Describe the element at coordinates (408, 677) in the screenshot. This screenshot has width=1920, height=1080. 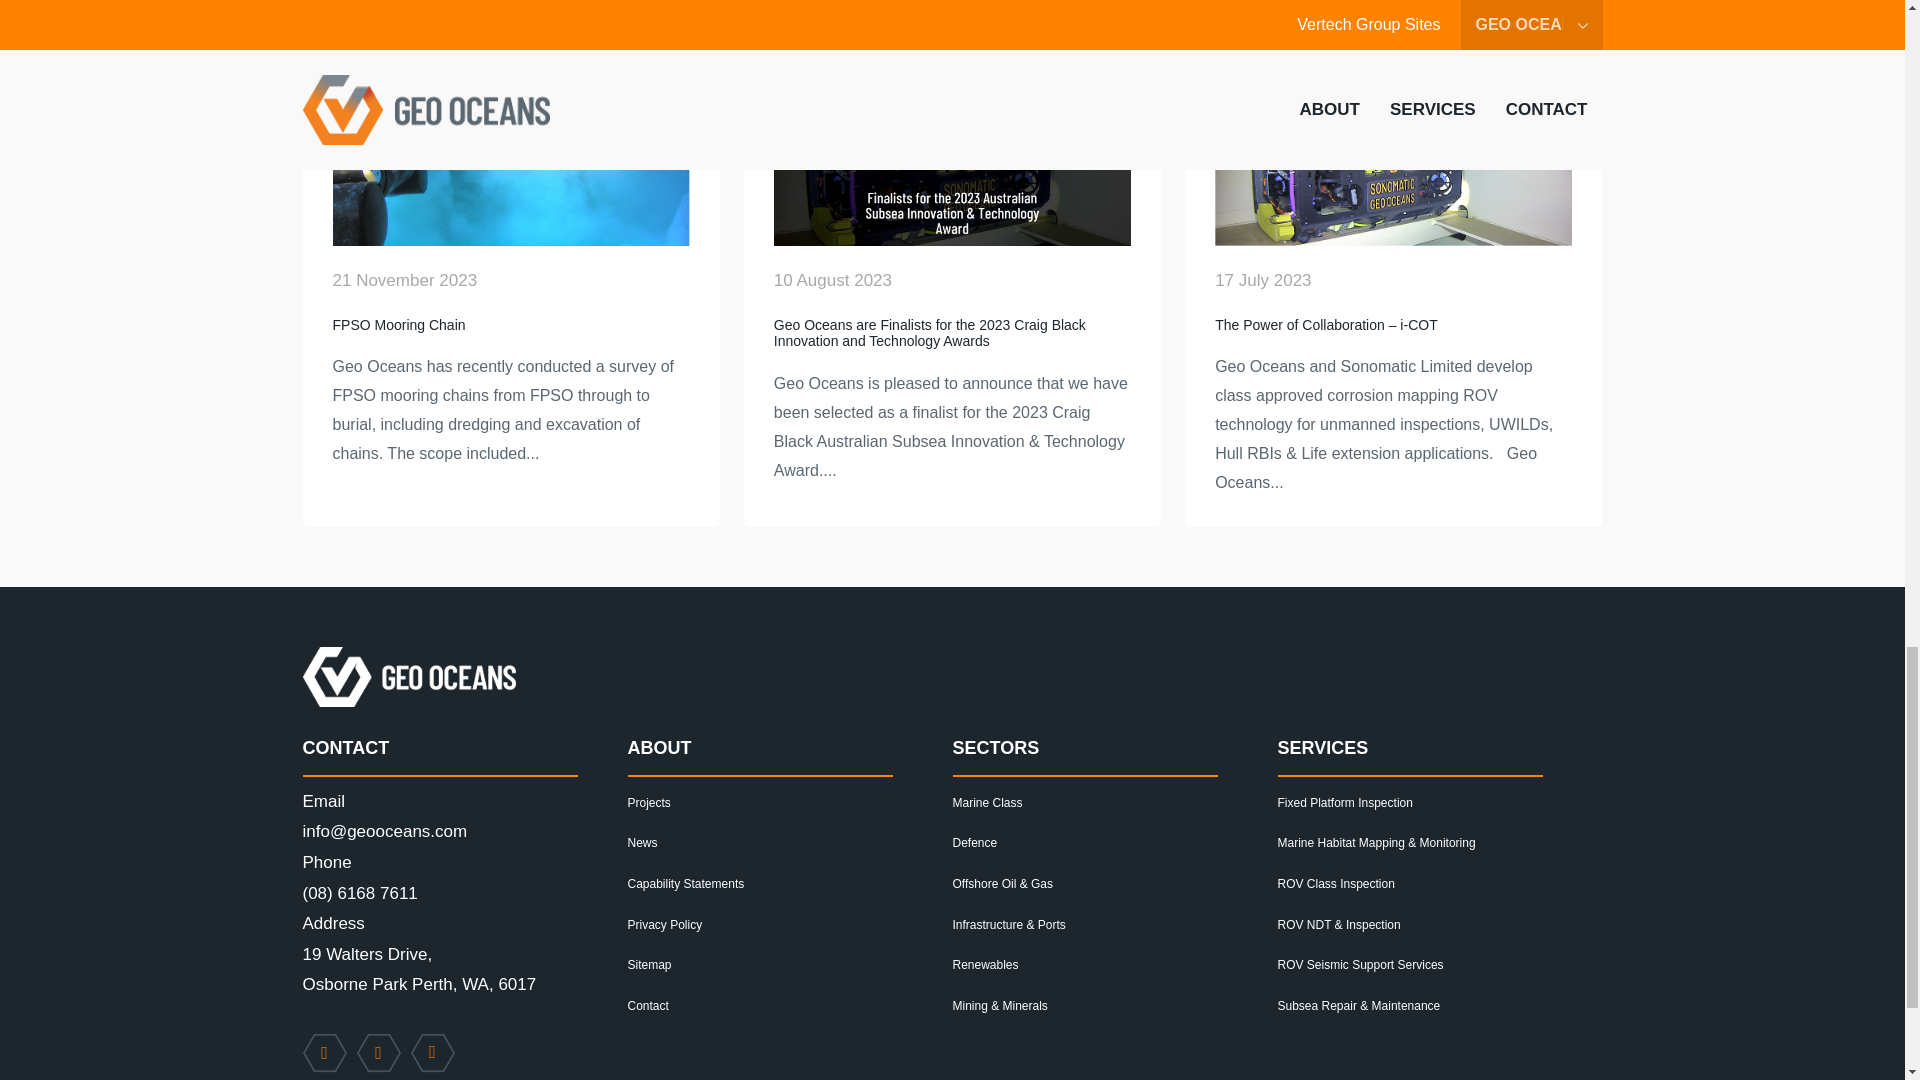
I see `Geo Oceans` at that location.